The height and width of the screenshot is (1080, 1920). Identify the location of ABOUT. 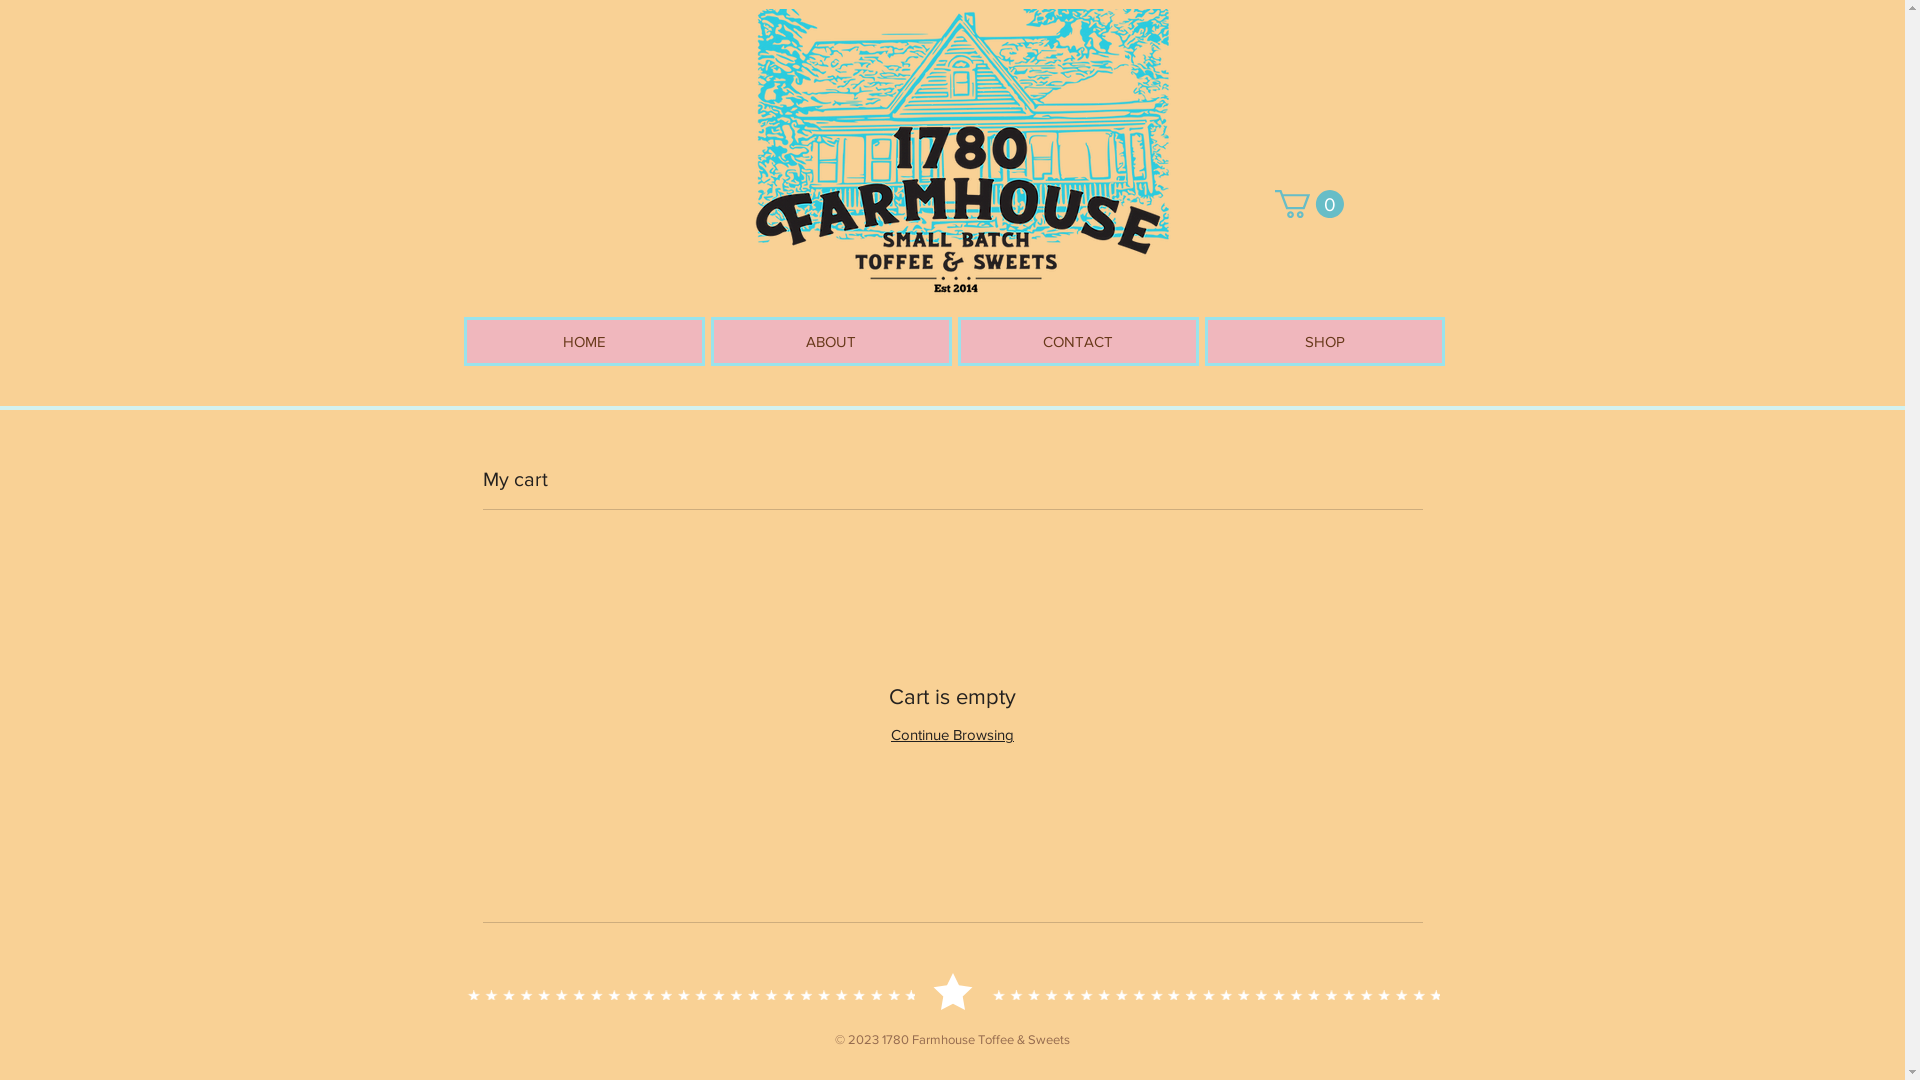
(830, 342).